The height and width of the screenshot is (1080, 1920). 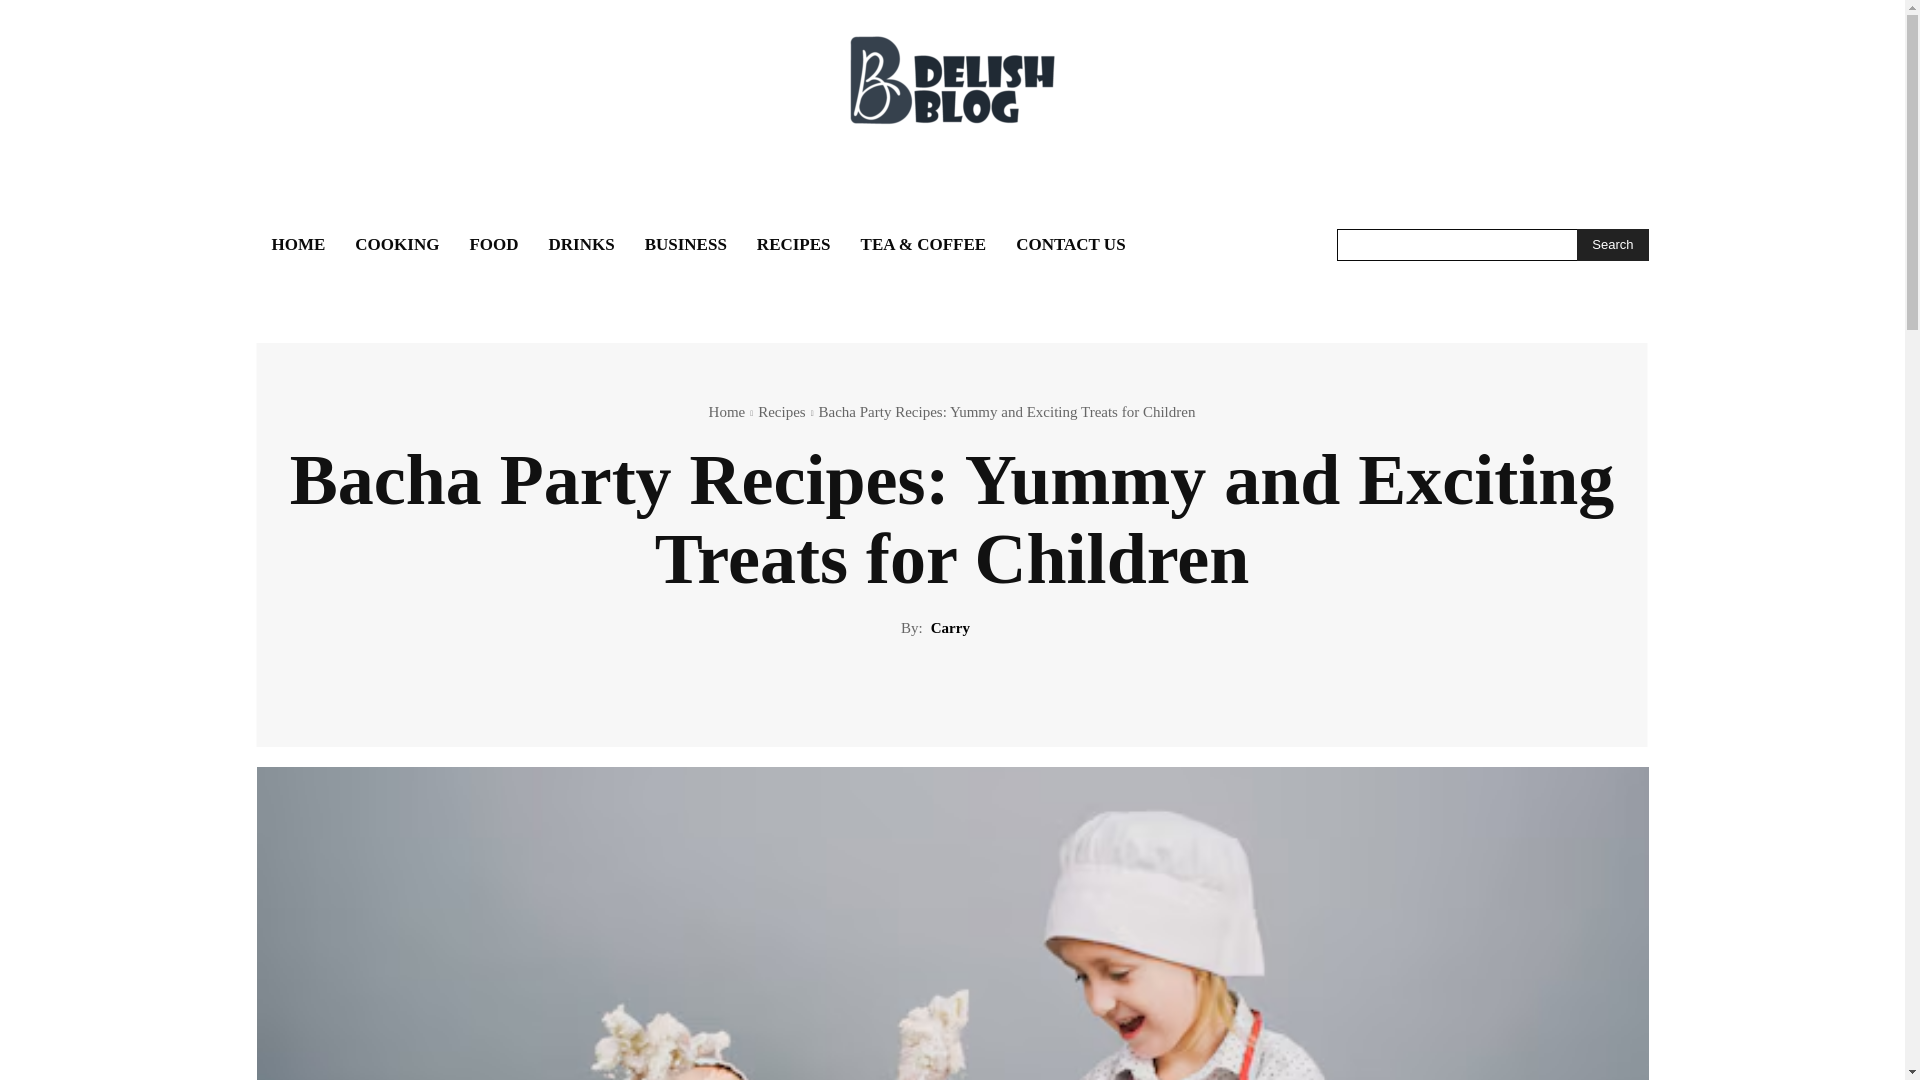 I want to click on Home, so click(x=727, y=412).